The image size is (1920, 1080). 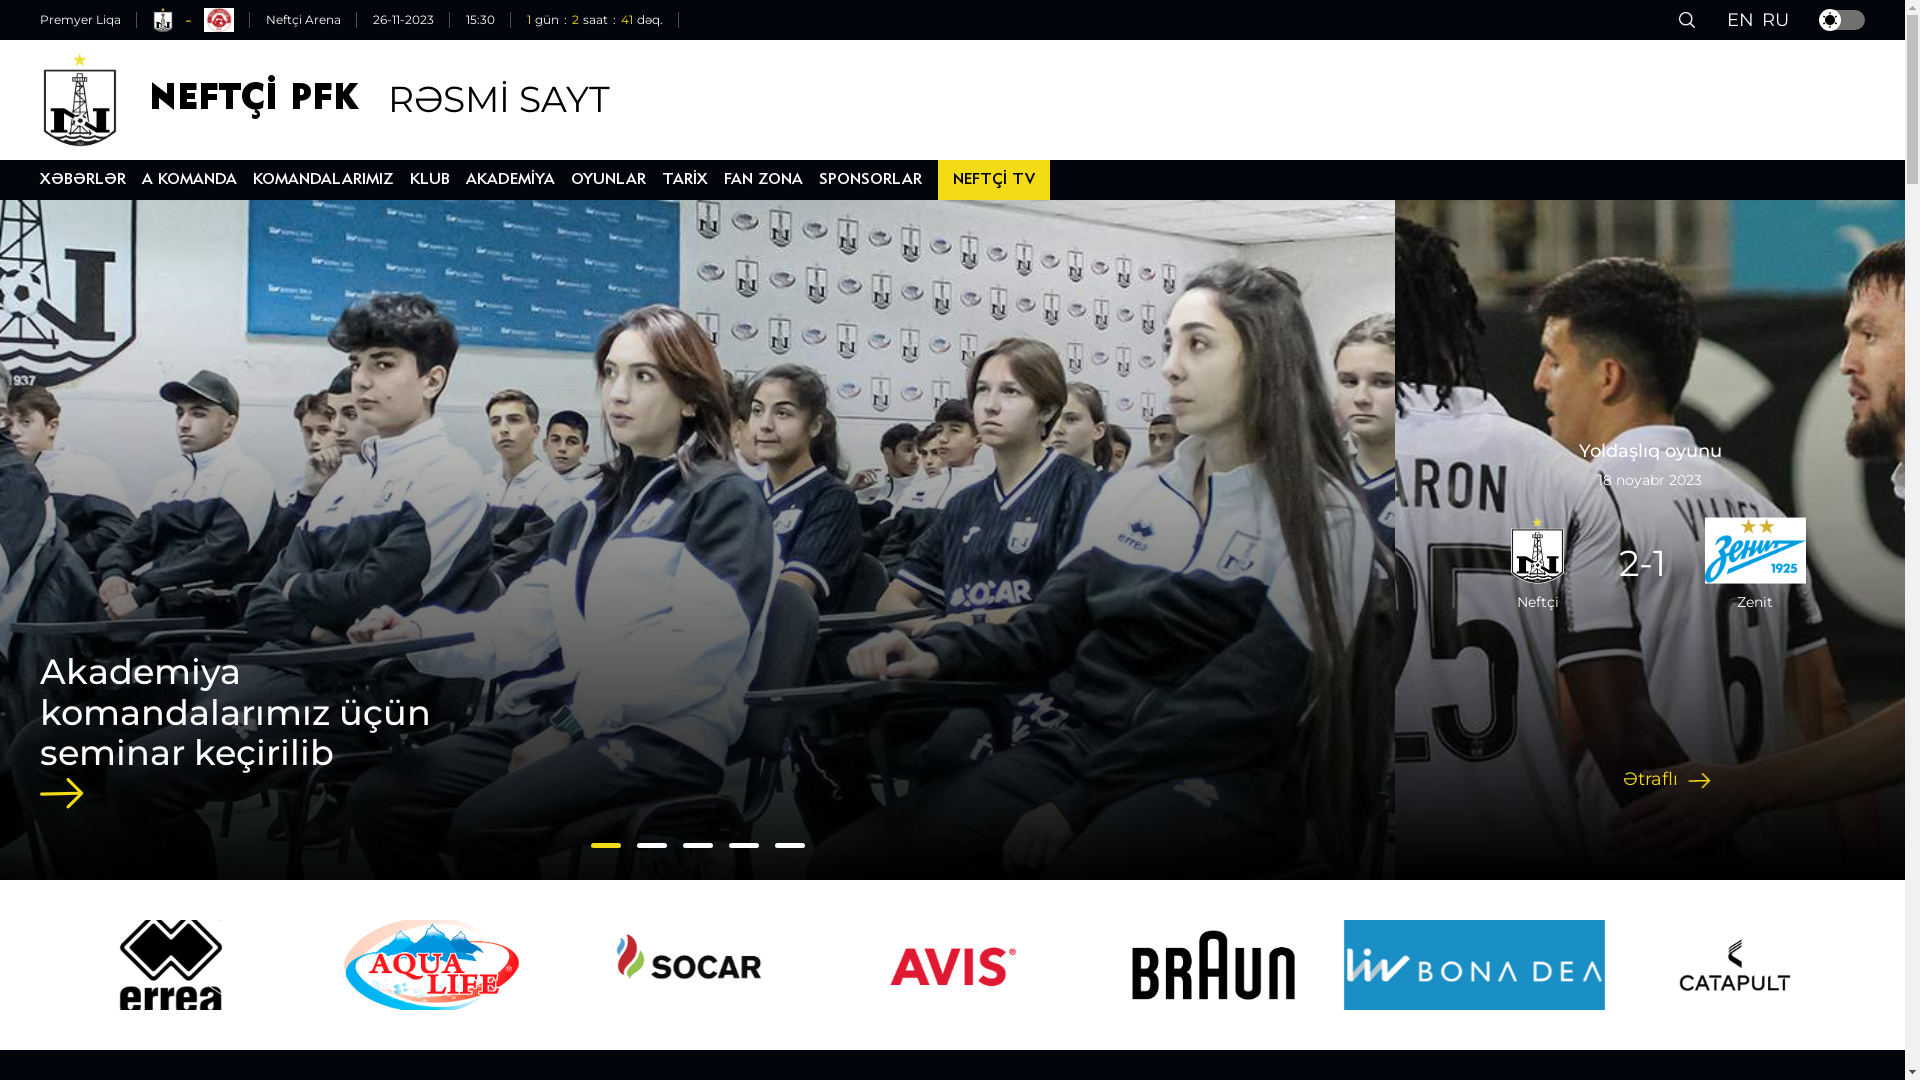 What do you see at coordinates (870, 180) in the screenshot?
I see `SPONSORLAR` at bounding box center [870, 180].